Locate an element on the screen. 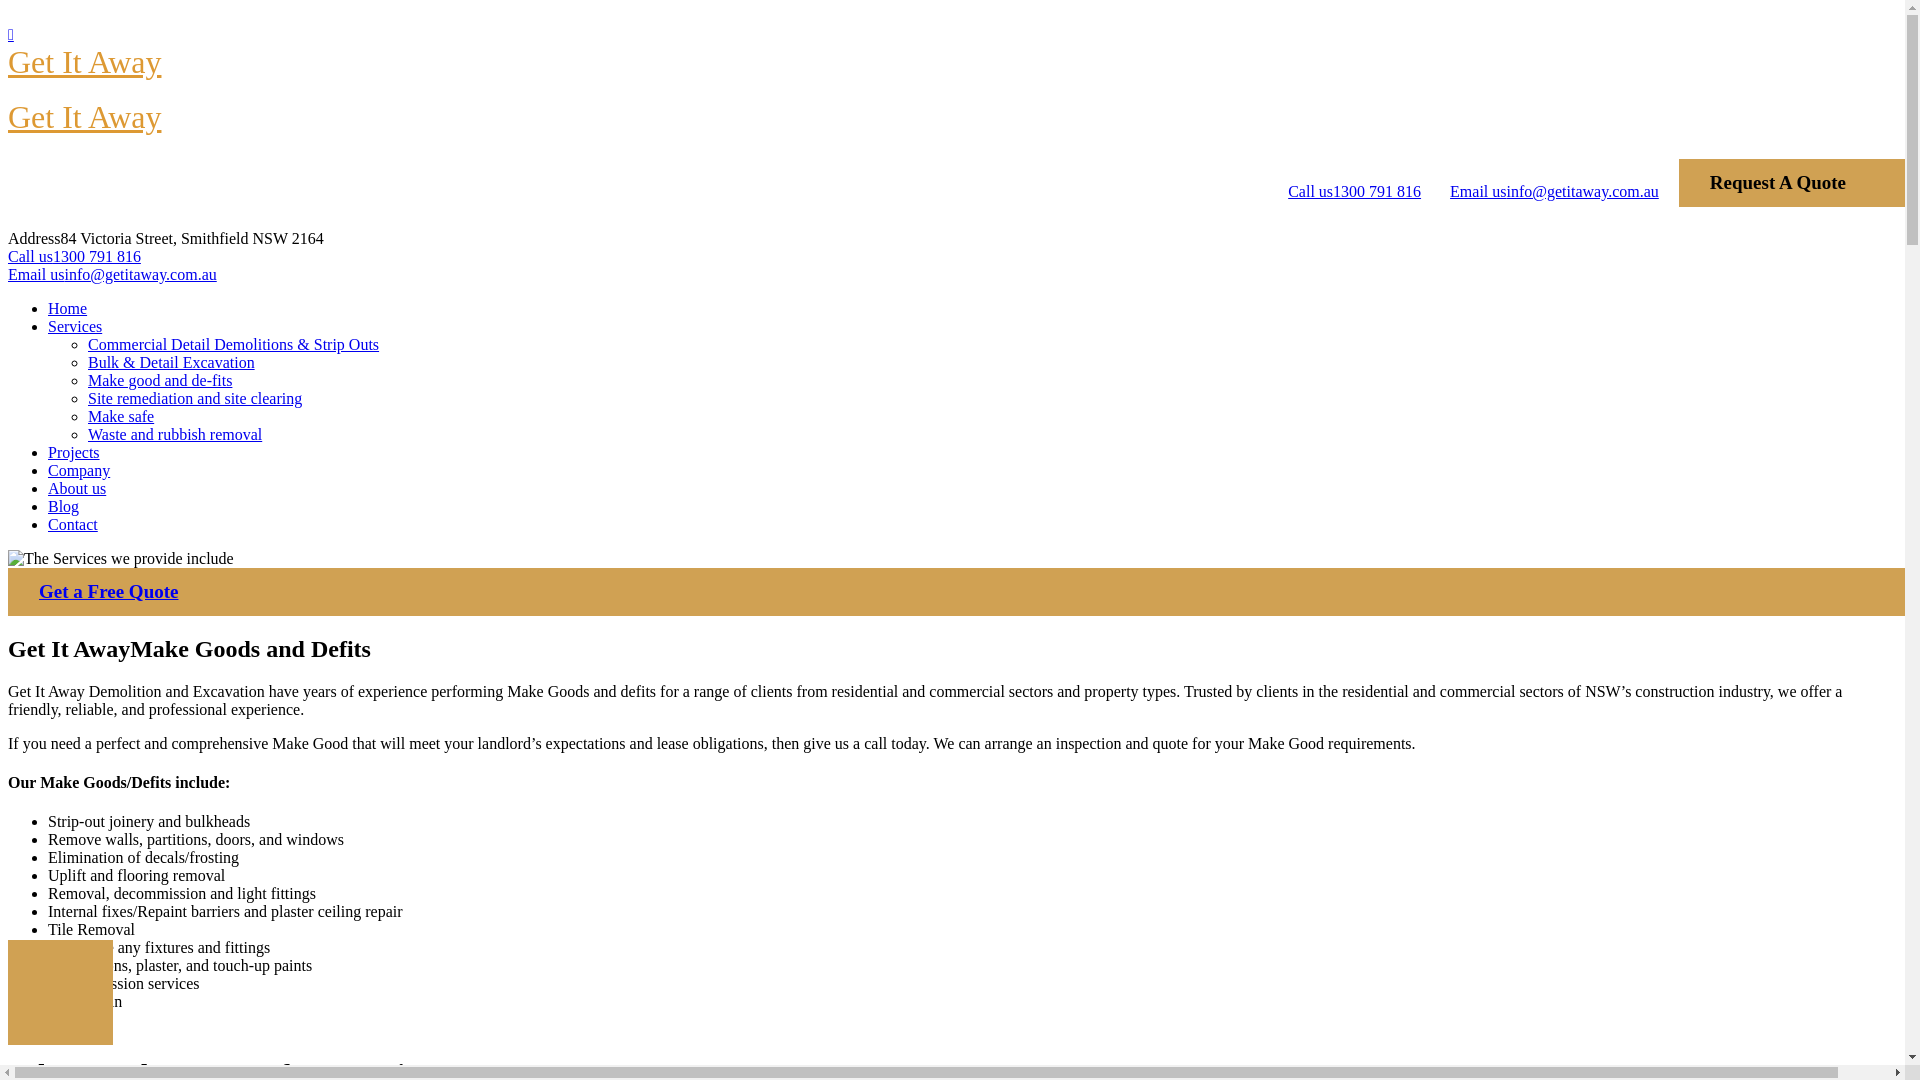  Call us1300 791 816 is located at coordinates (1354, 183).